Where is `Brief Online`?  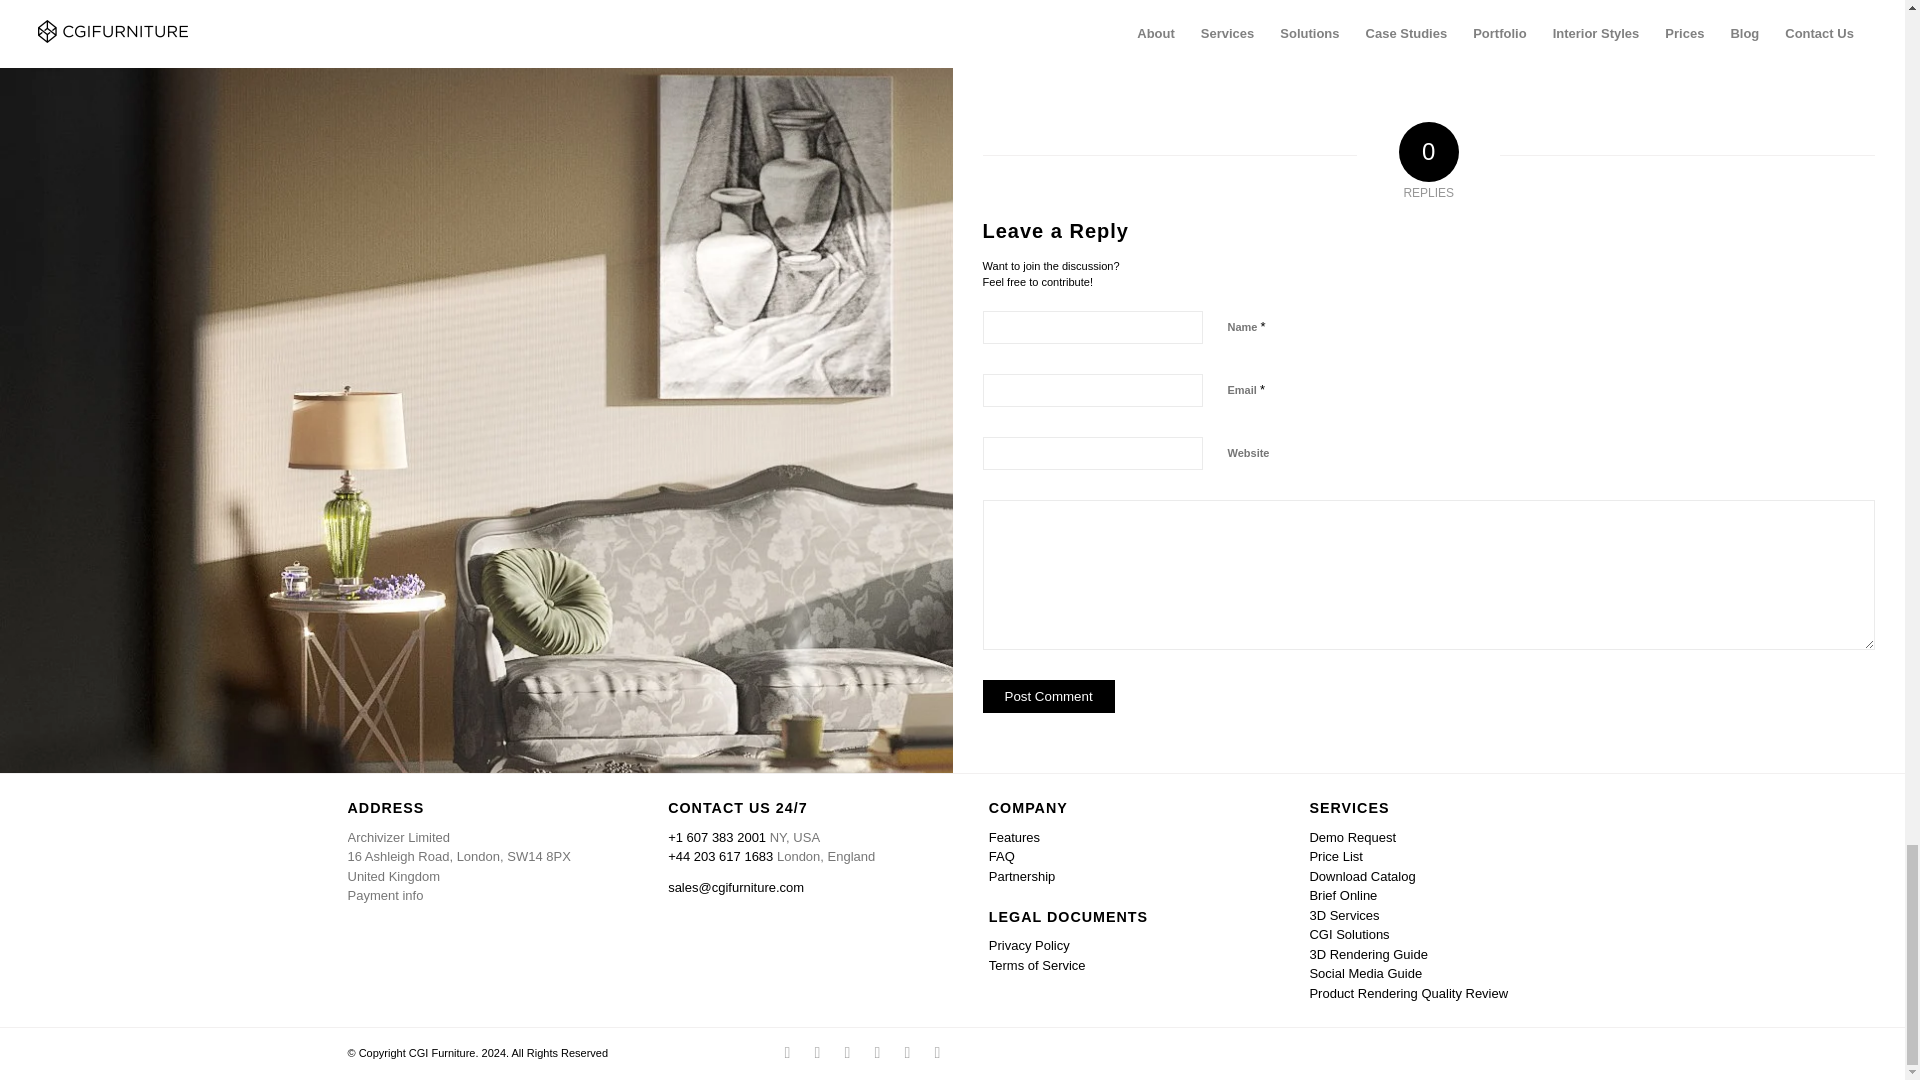
Brief Online is located at coordinates (1342, 894).